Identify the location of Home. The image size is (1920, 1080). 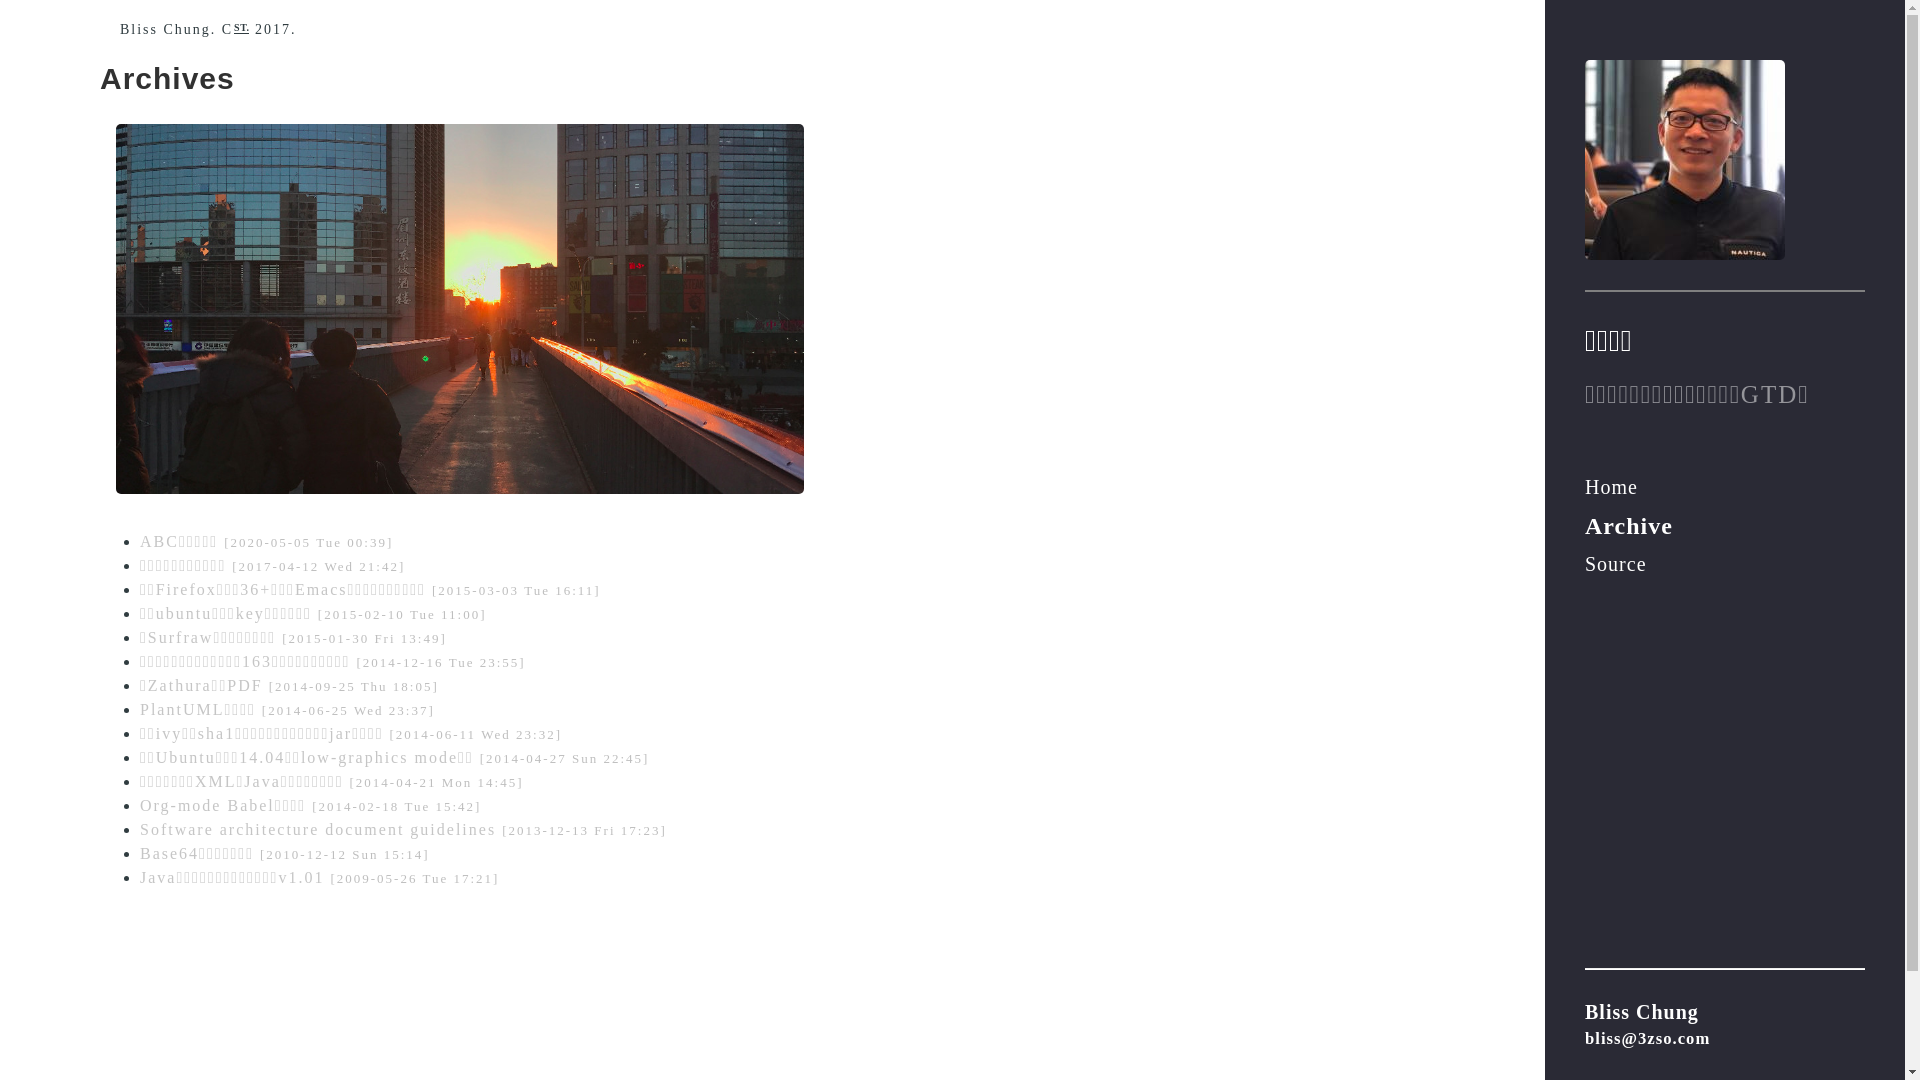
(1725, 488).